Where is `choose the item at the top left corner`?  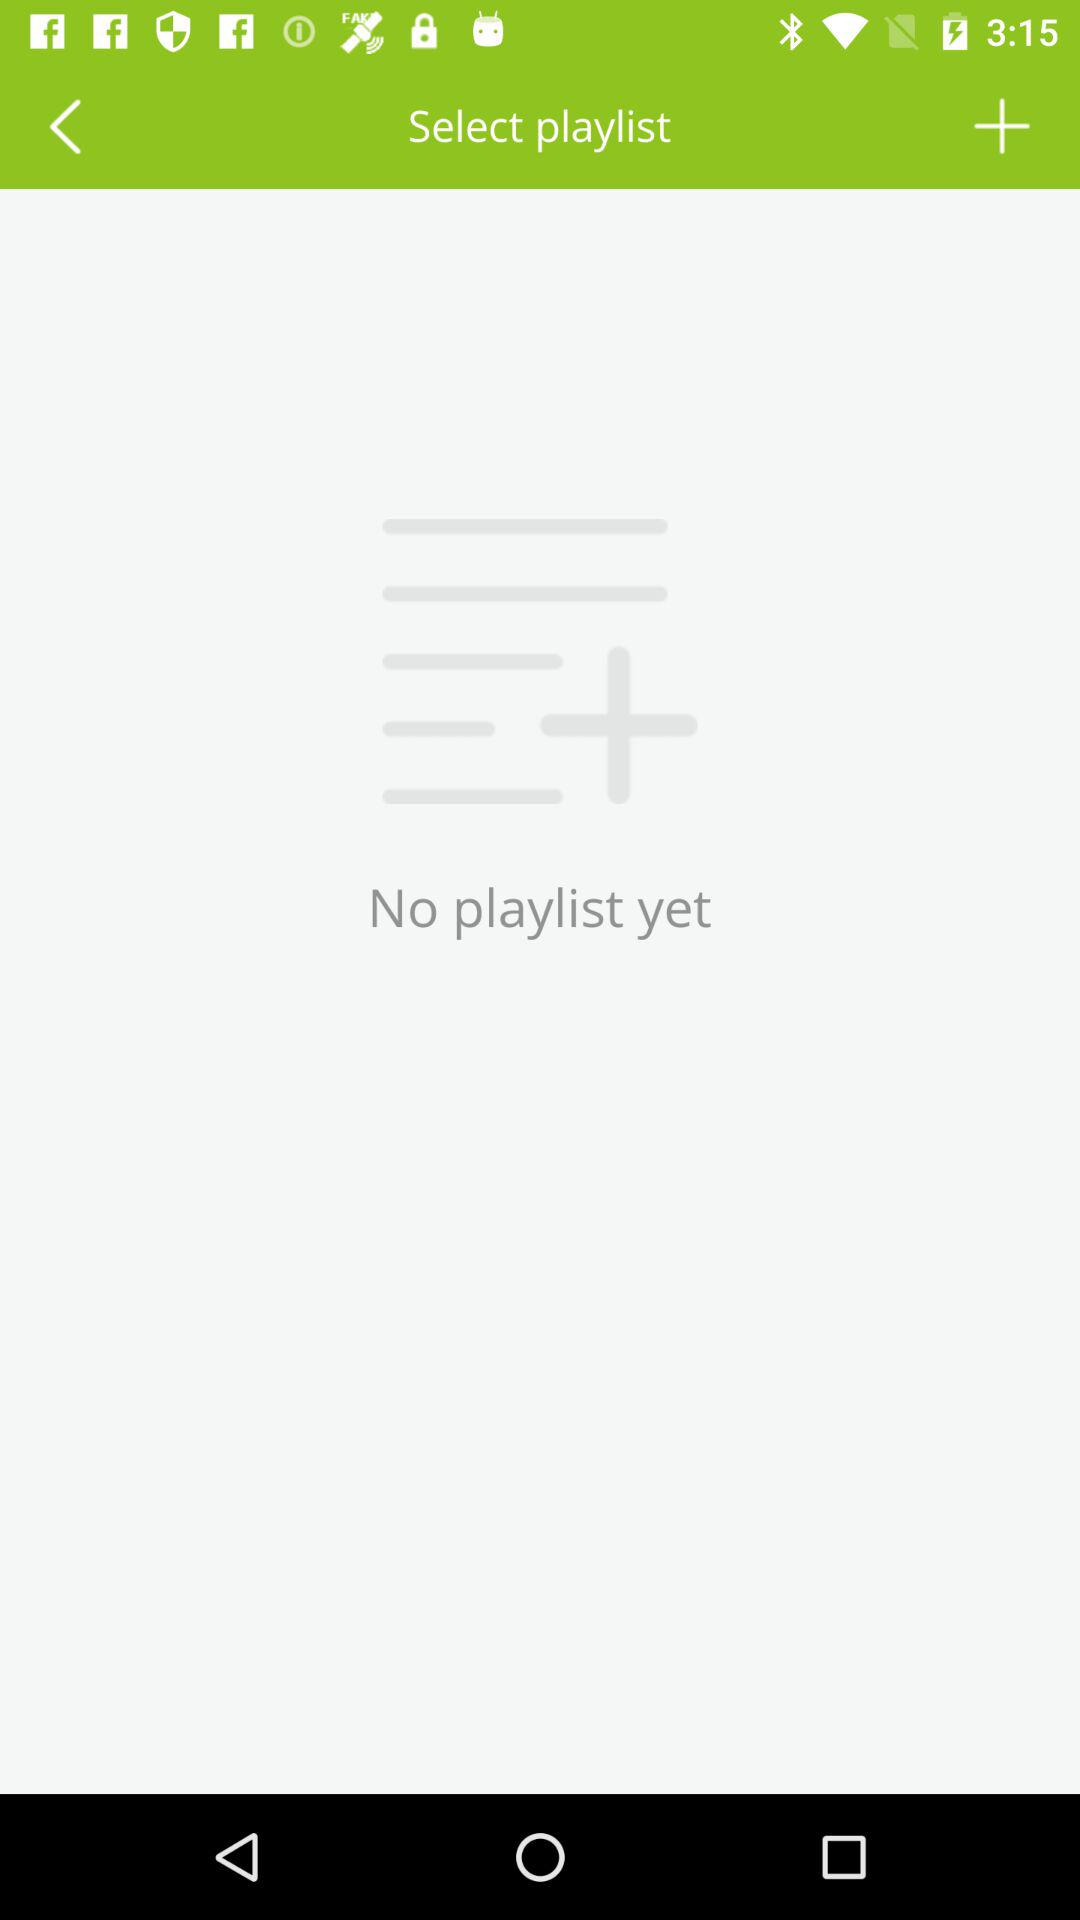
choose the item at the top left corner is located at coordinates (64, 126).